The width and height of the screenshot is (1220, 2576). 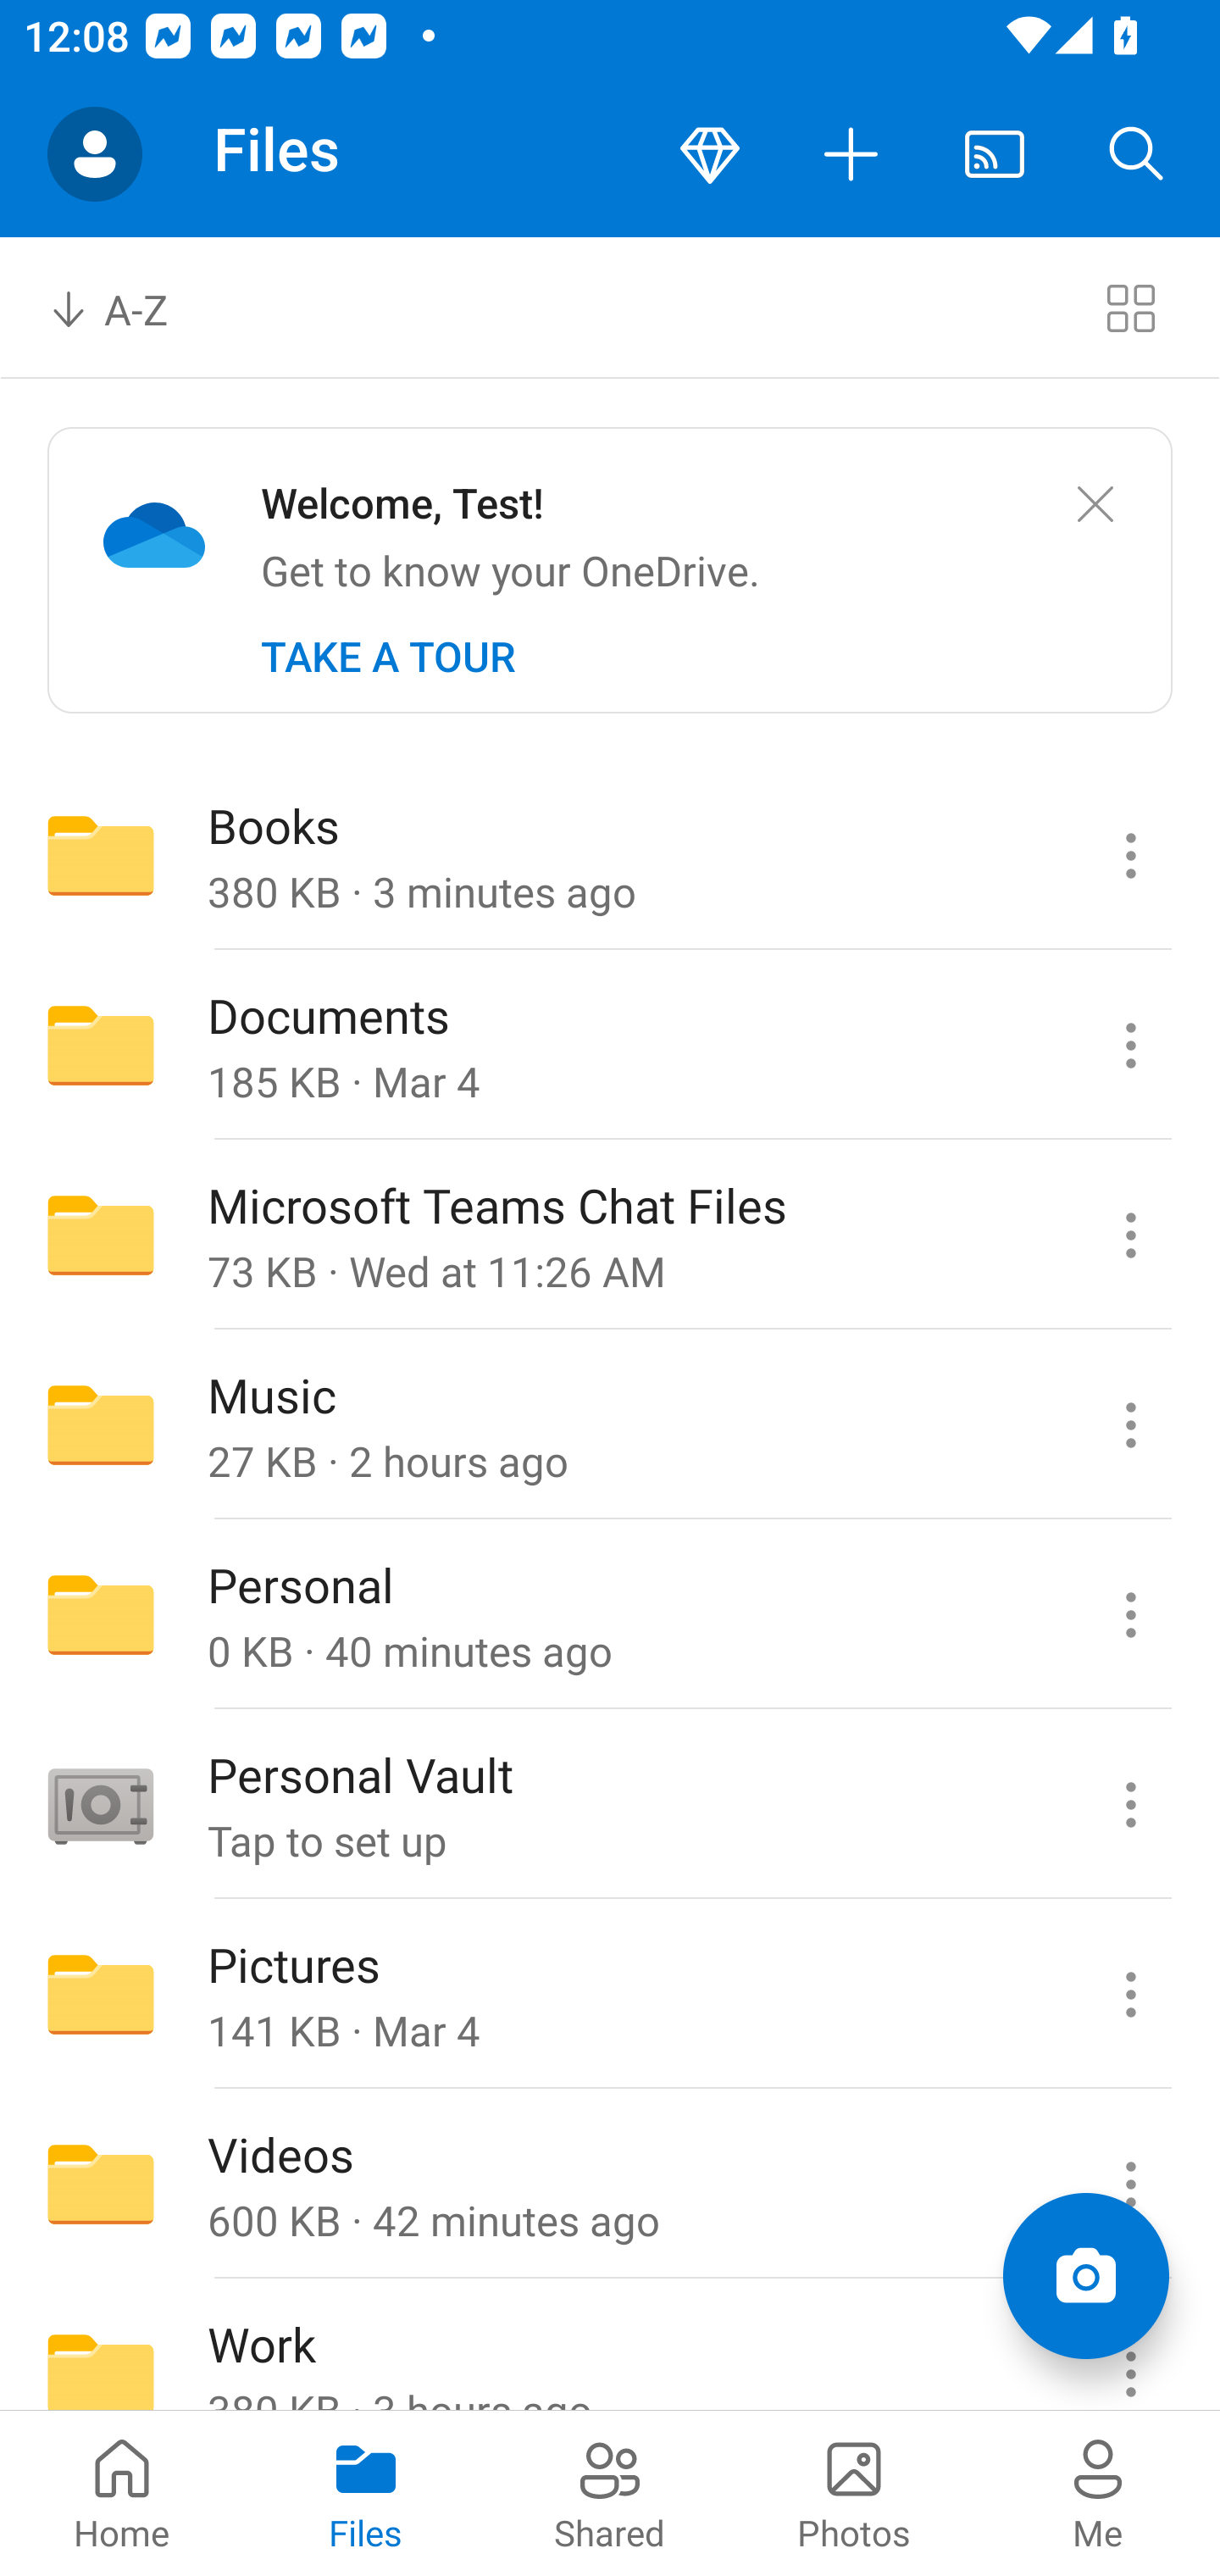 I want to click on Microsoft Teams Chat Files commands, so click(x=1130, y=1235).